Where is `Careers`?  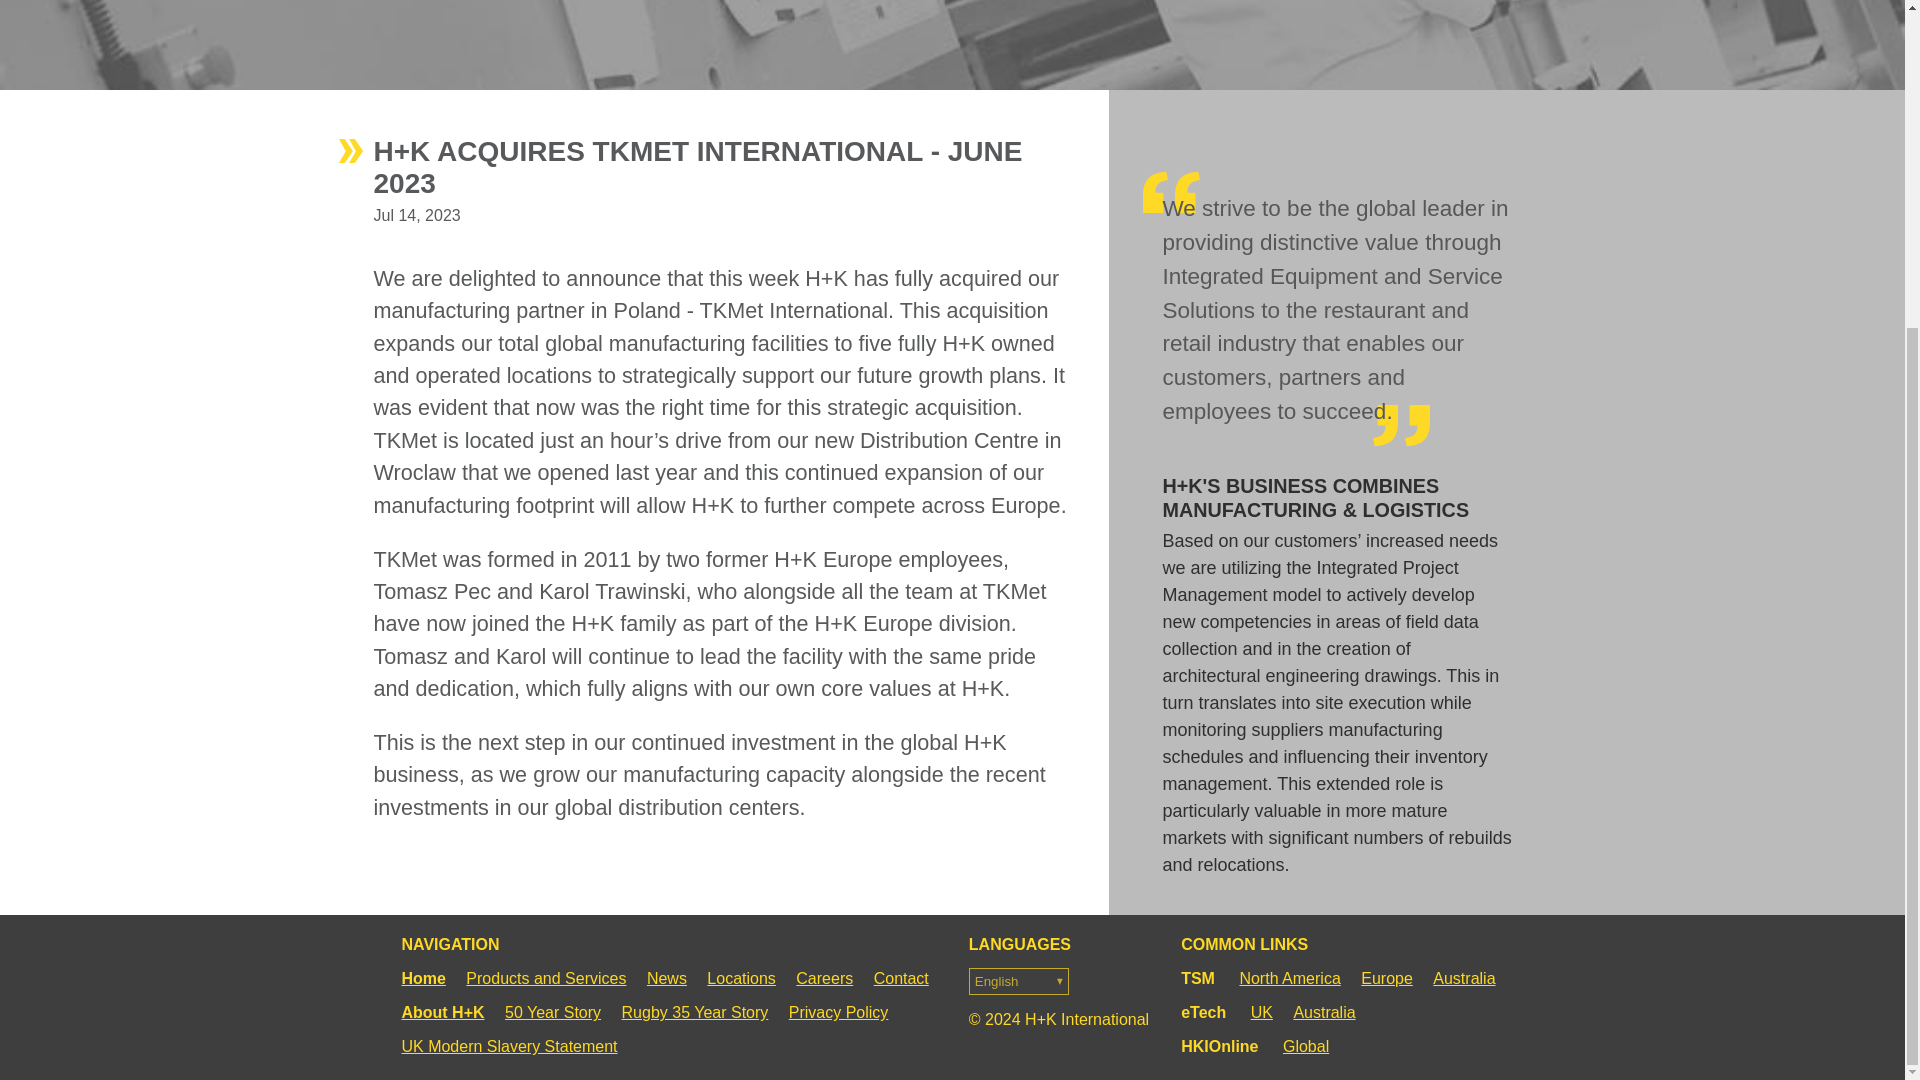
Careers is located at coordinates (824, 978).